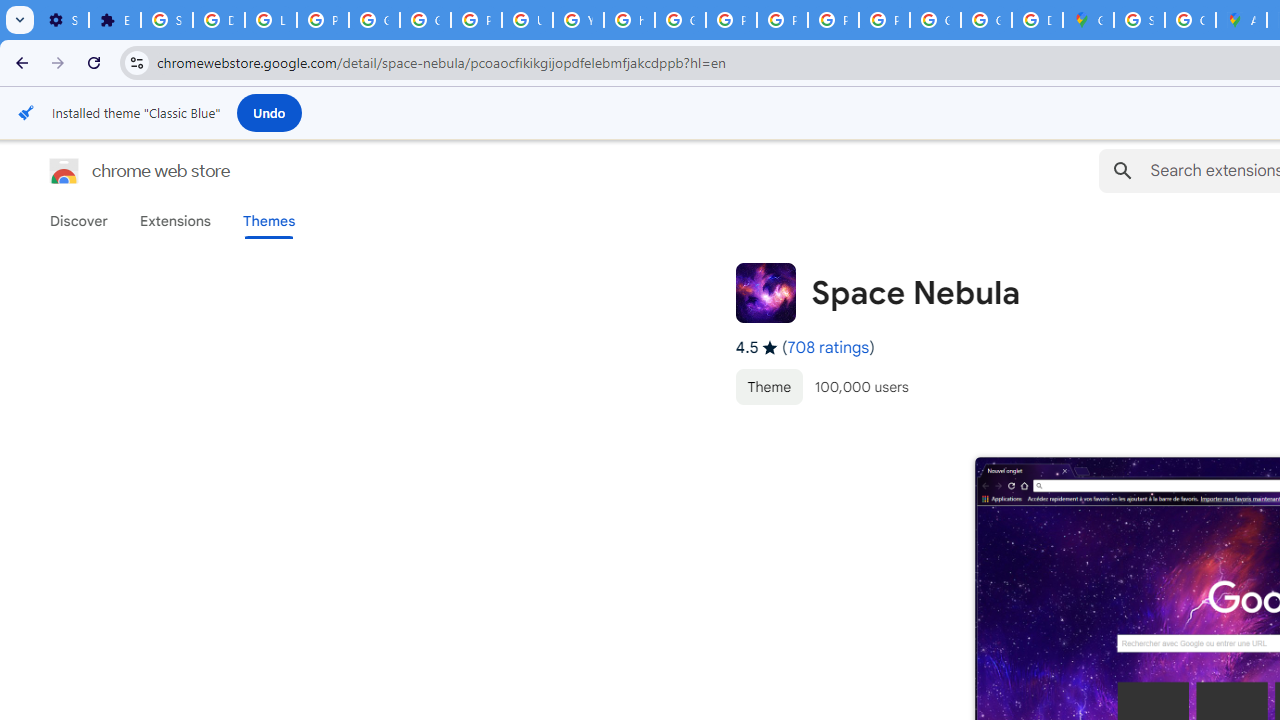 This screenshot has height=720, width=1280. Describe the element at coordinates (1138, 20) in the screenshot. I see `Sign in - Google Accounts` at that location.